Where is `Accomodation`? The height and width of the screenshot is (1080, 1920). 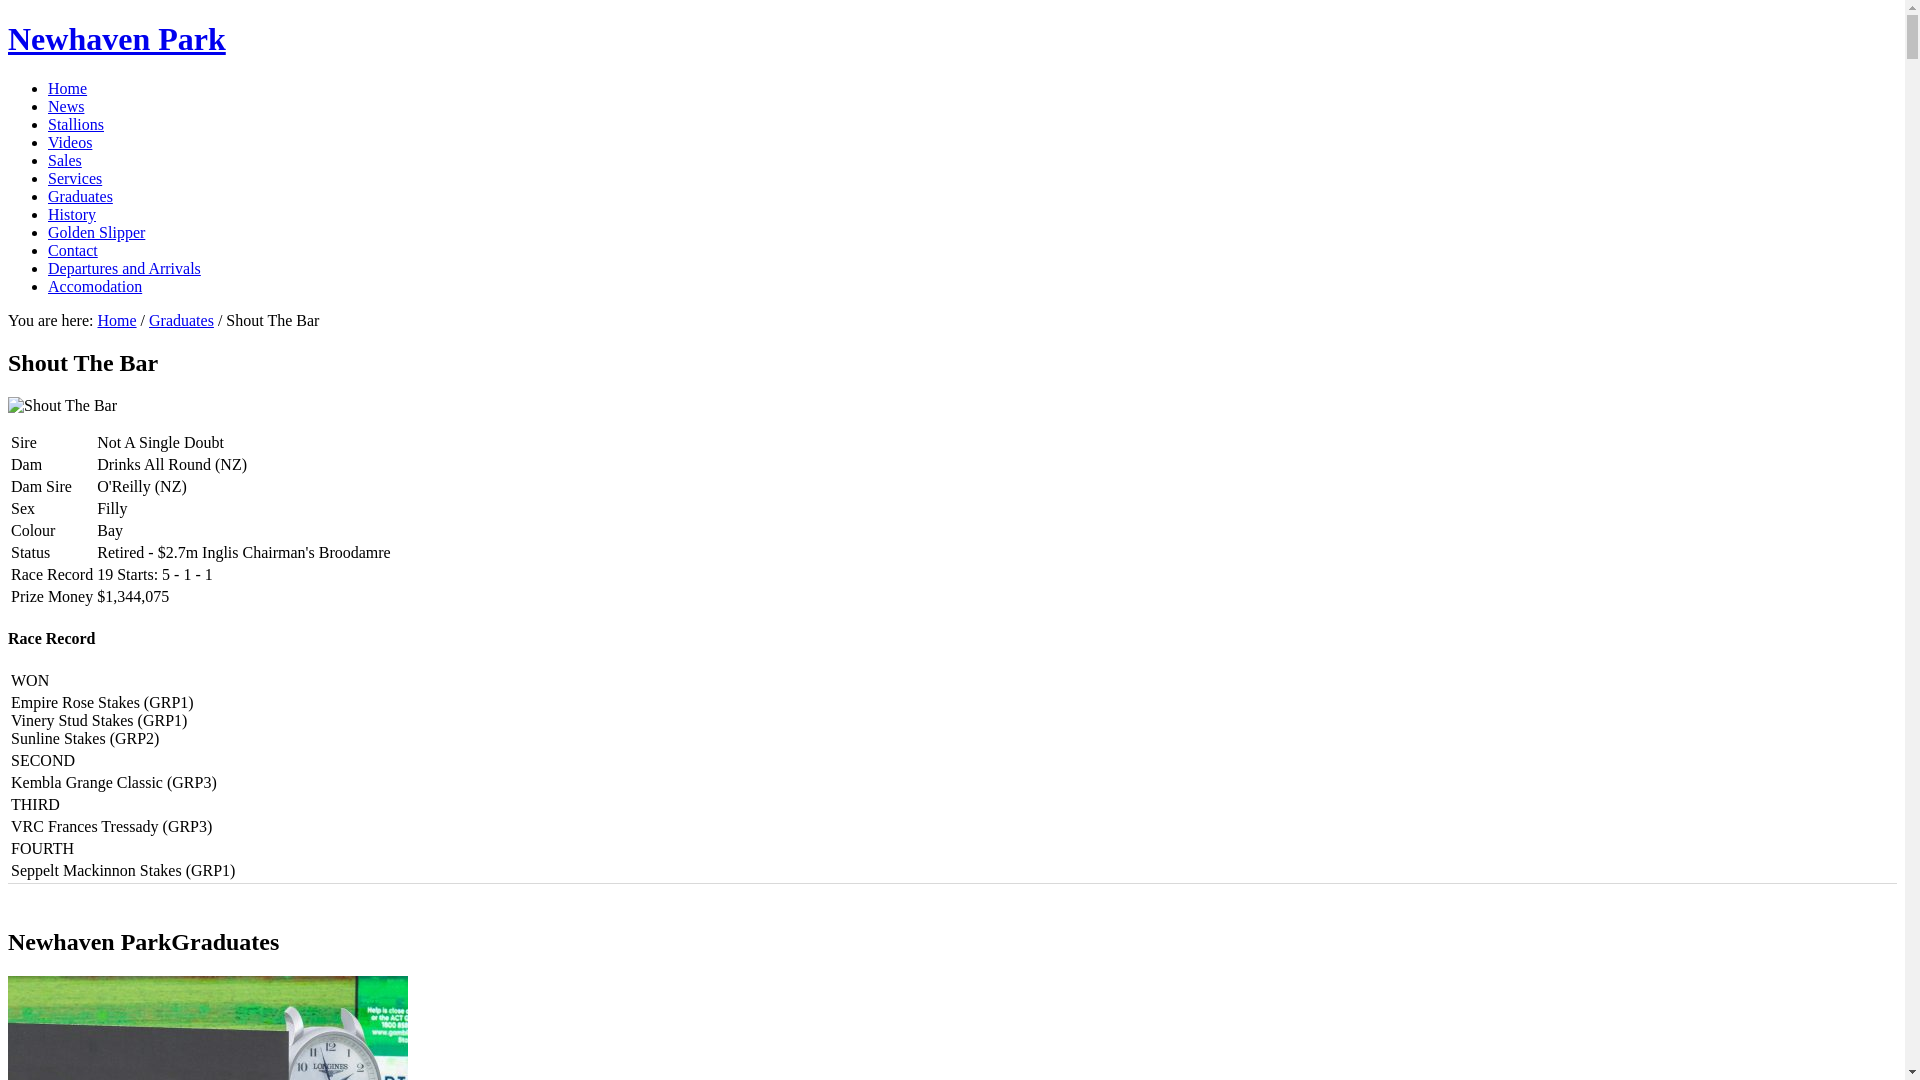 Accomodation is located at coordinates (95, 286).